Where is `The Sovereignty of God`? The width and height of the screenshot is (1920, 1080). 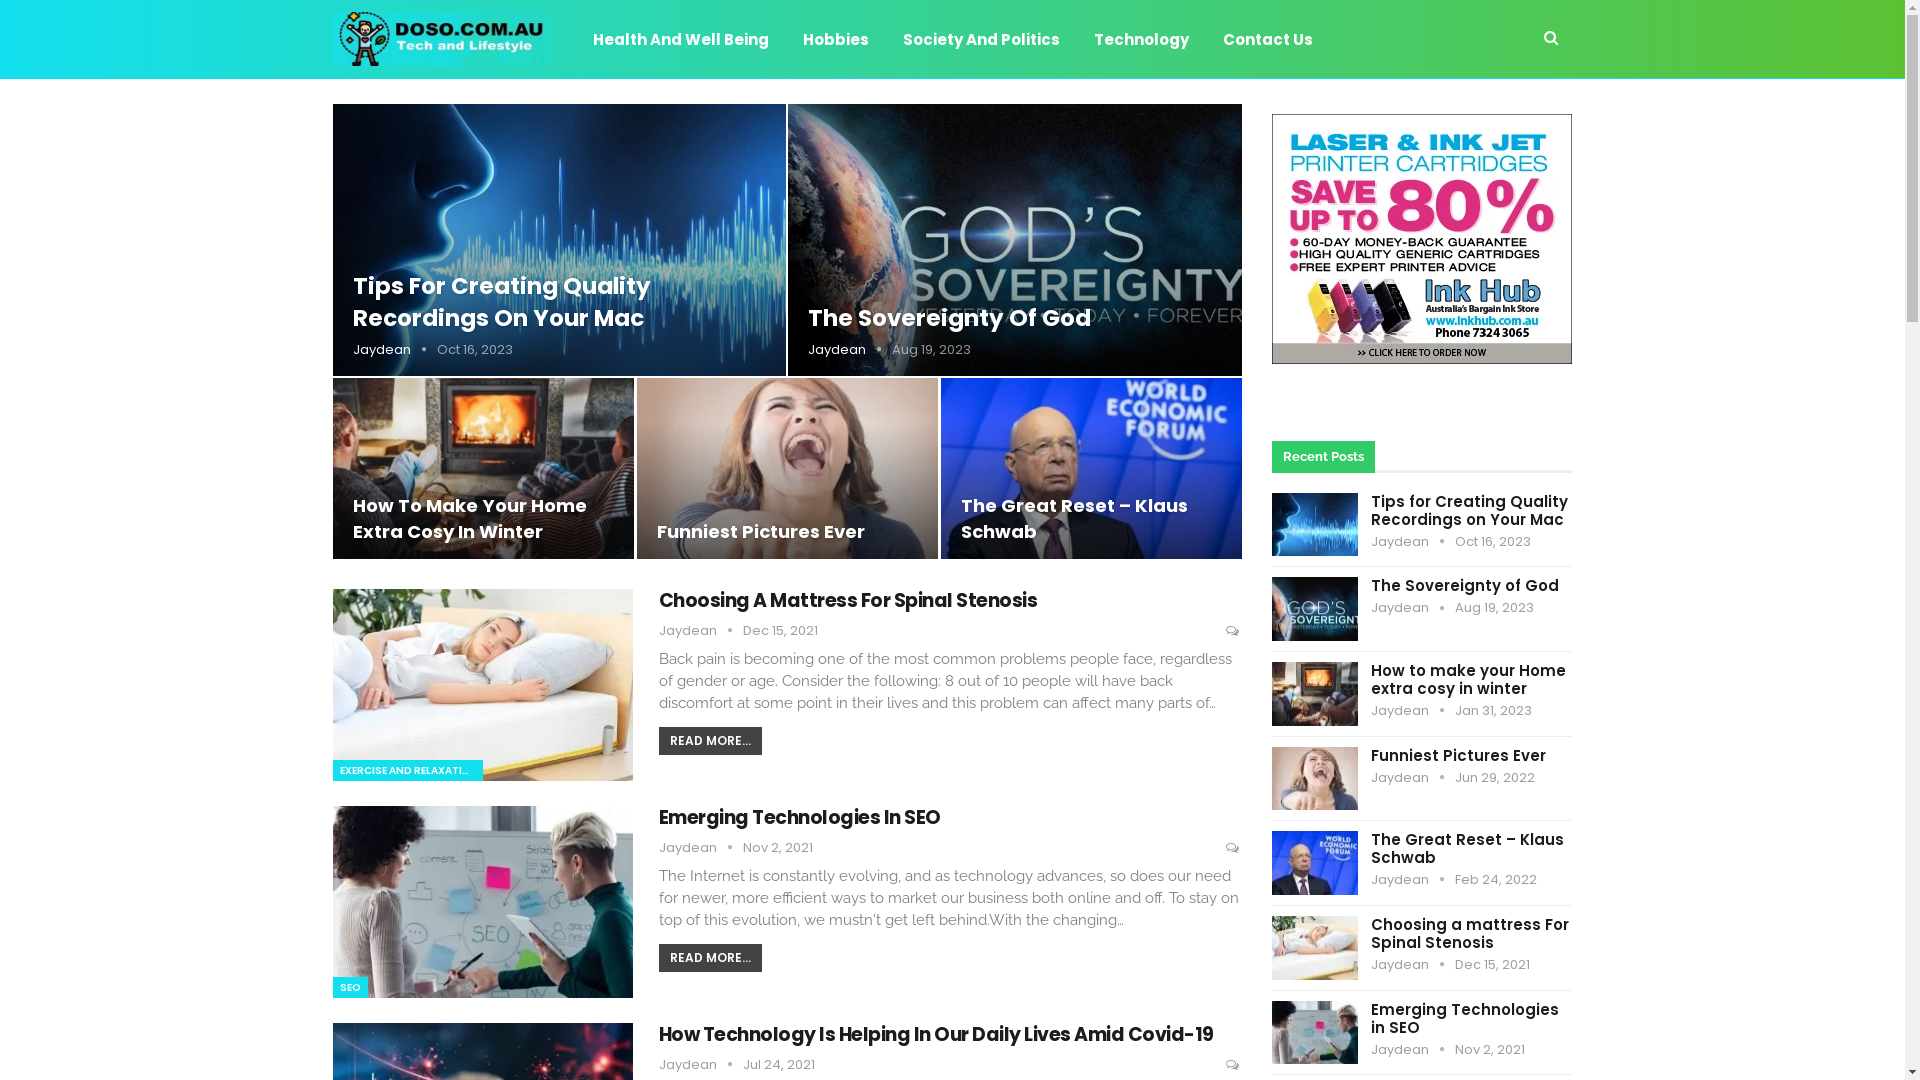 The Sovereignty of God is located at coordinates (1315, 609).